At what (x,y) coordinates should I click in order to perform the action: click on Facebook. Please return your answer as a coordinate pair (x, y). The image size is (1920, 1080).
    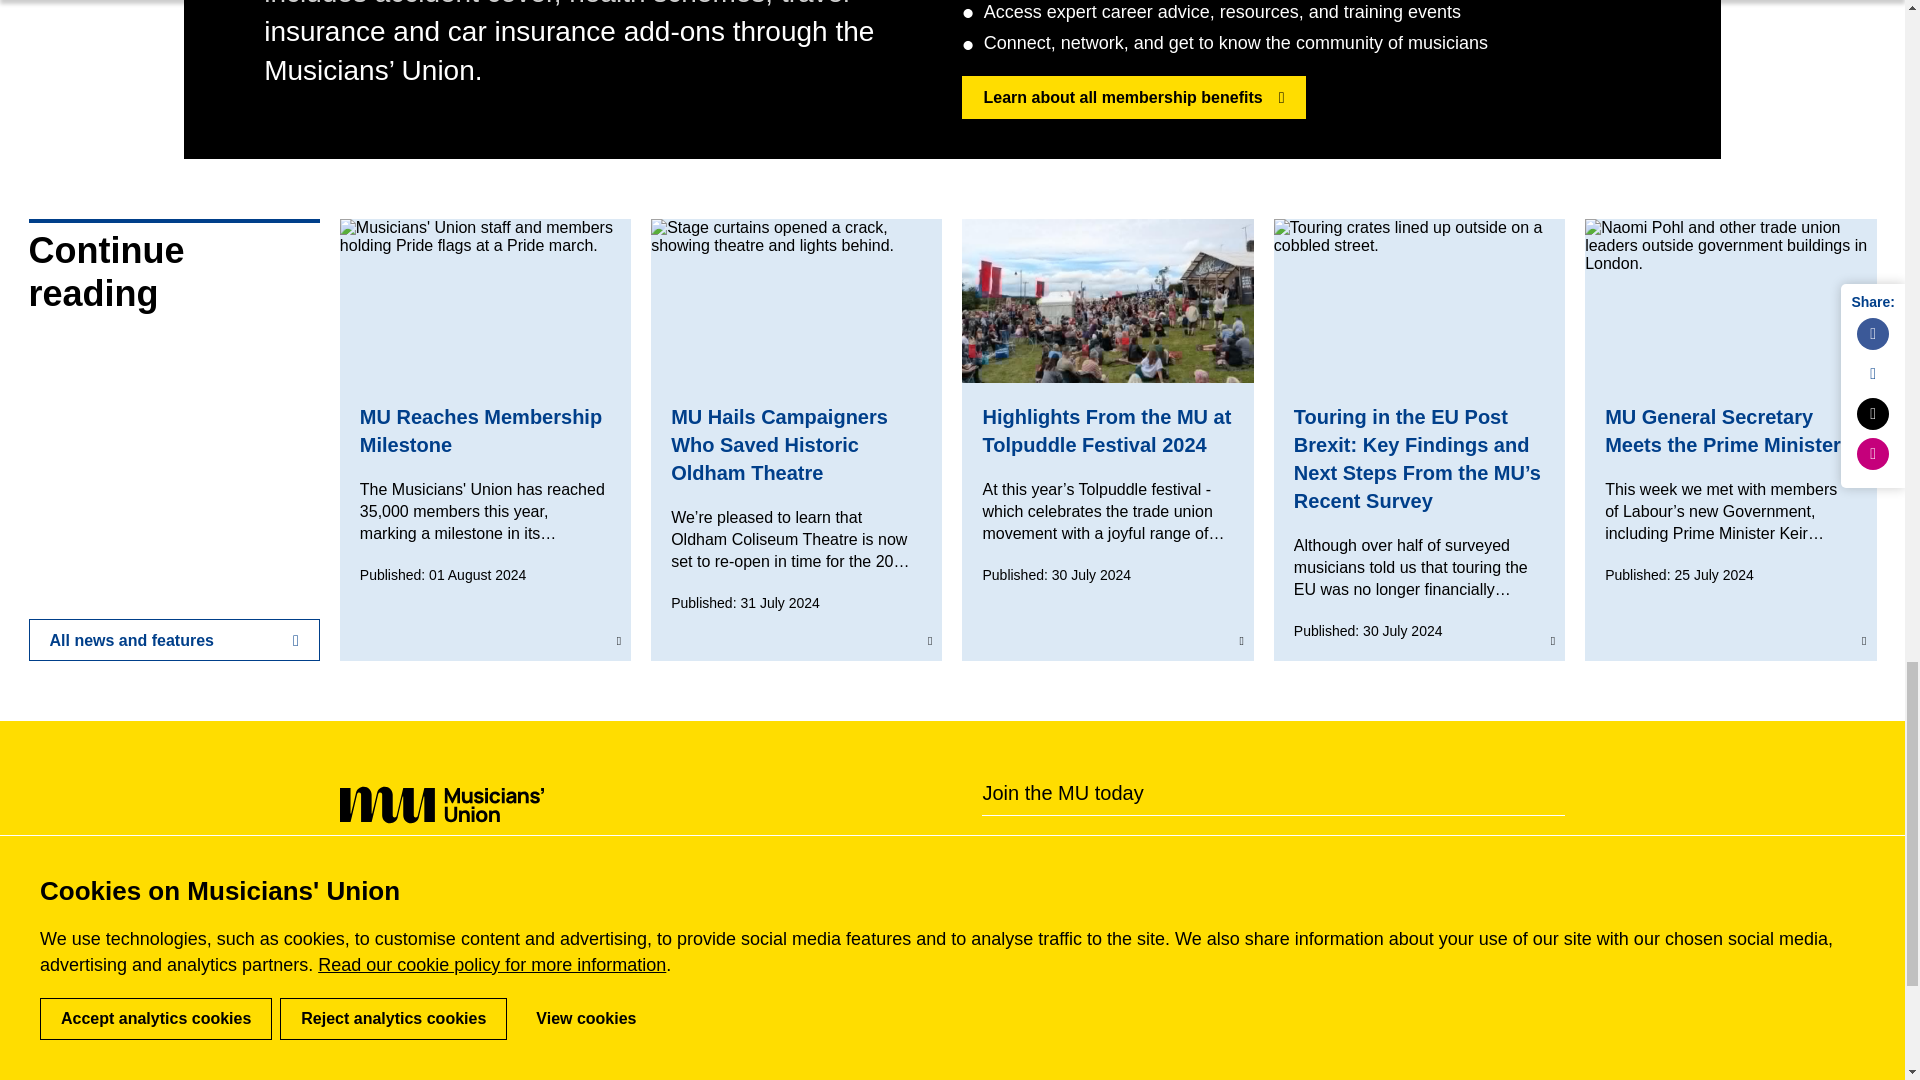
    Looking at the image, I should click on (456, 868).